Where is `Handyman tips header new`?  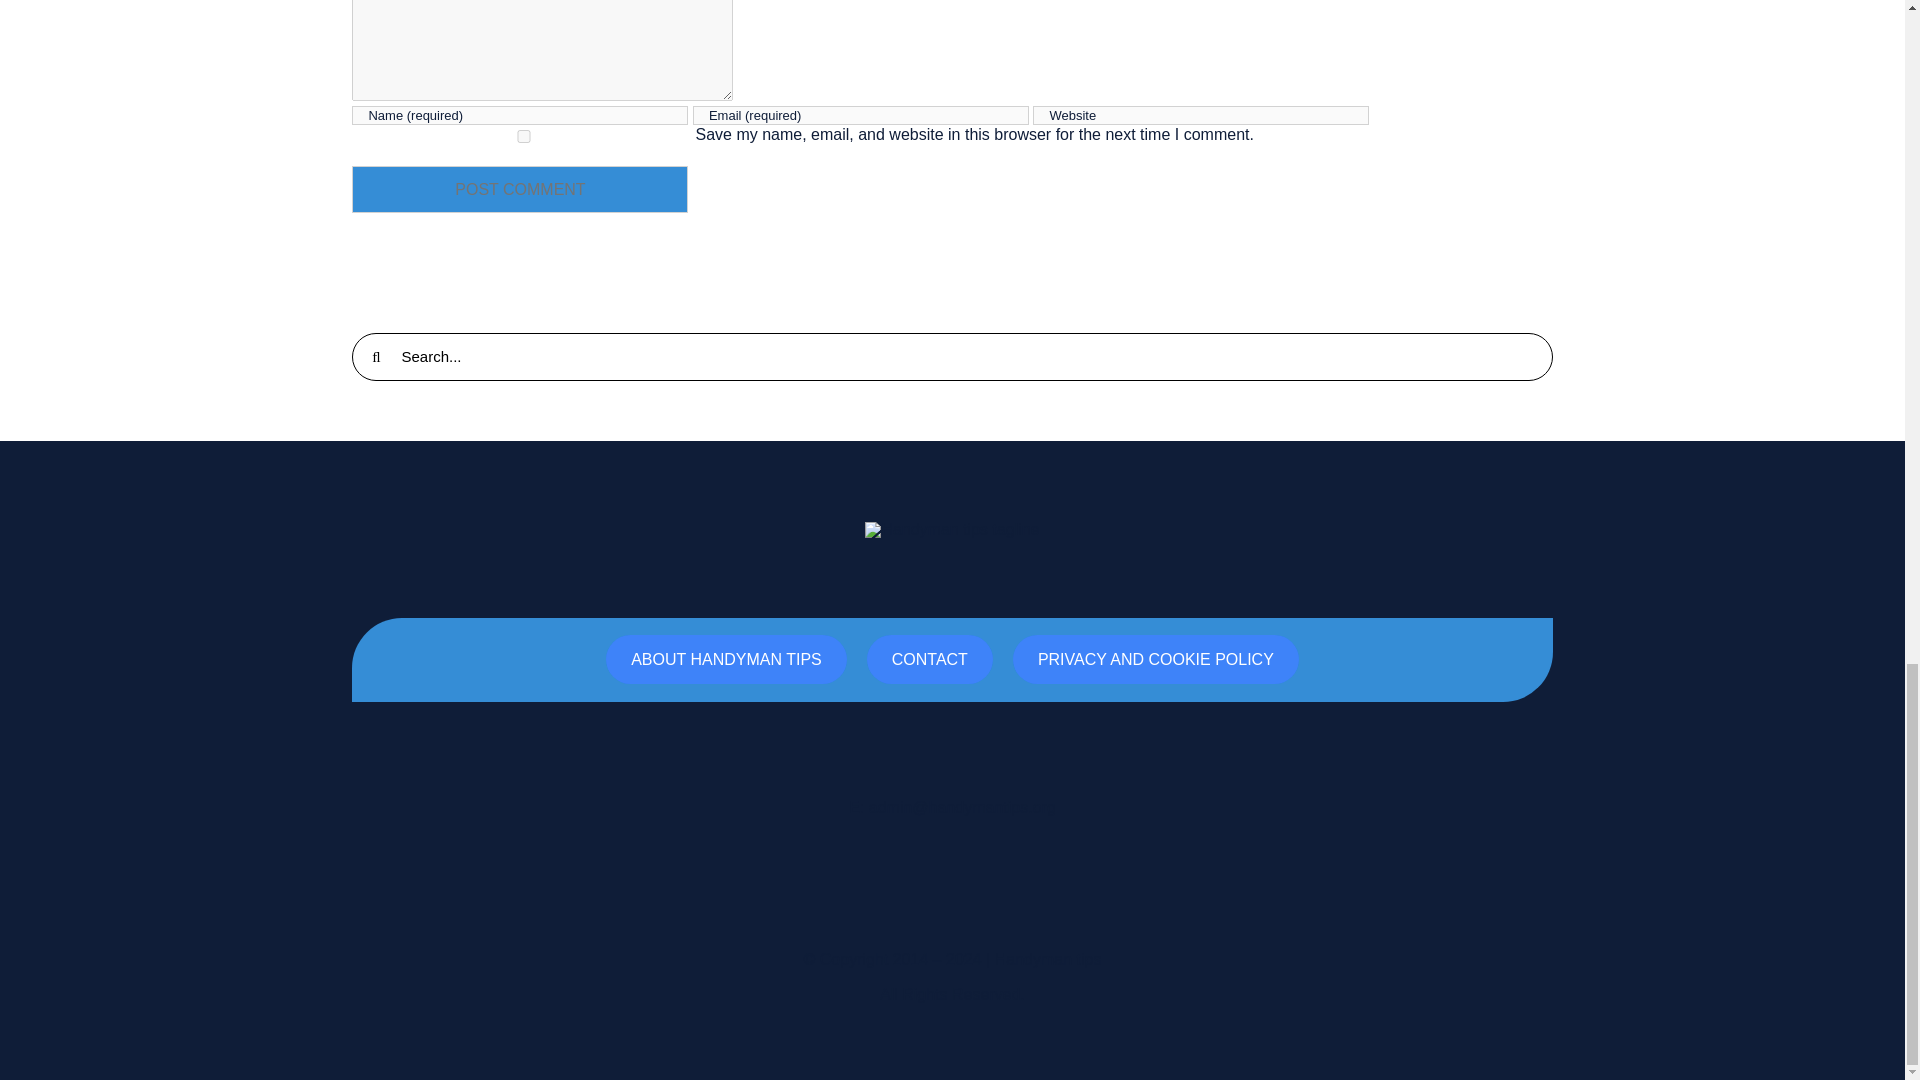
Handyman tips header new is located at coordinates (952, 529).